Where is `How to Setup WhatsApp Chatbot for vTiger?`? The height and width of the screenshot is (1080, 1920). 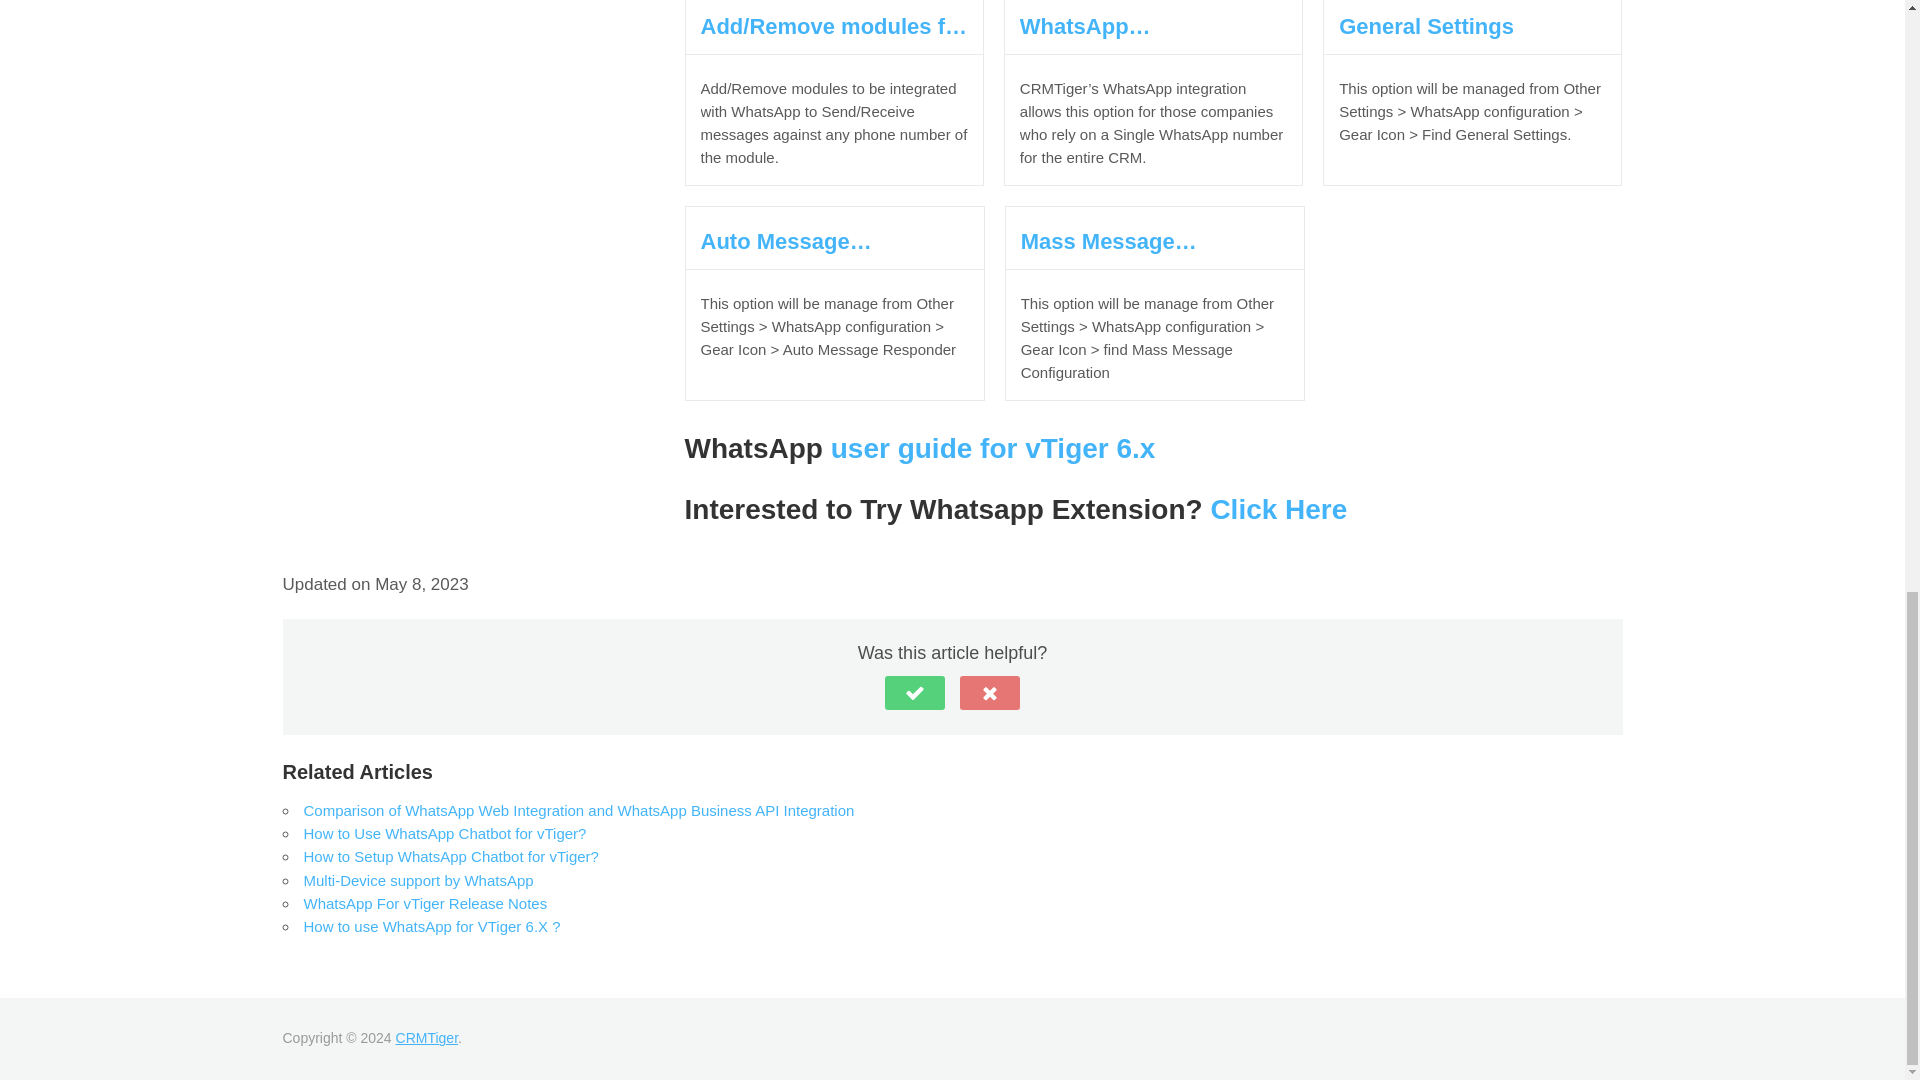 How to Setup WhatsApp Chatbot for vTiger? is located at coordinates (451, 856).